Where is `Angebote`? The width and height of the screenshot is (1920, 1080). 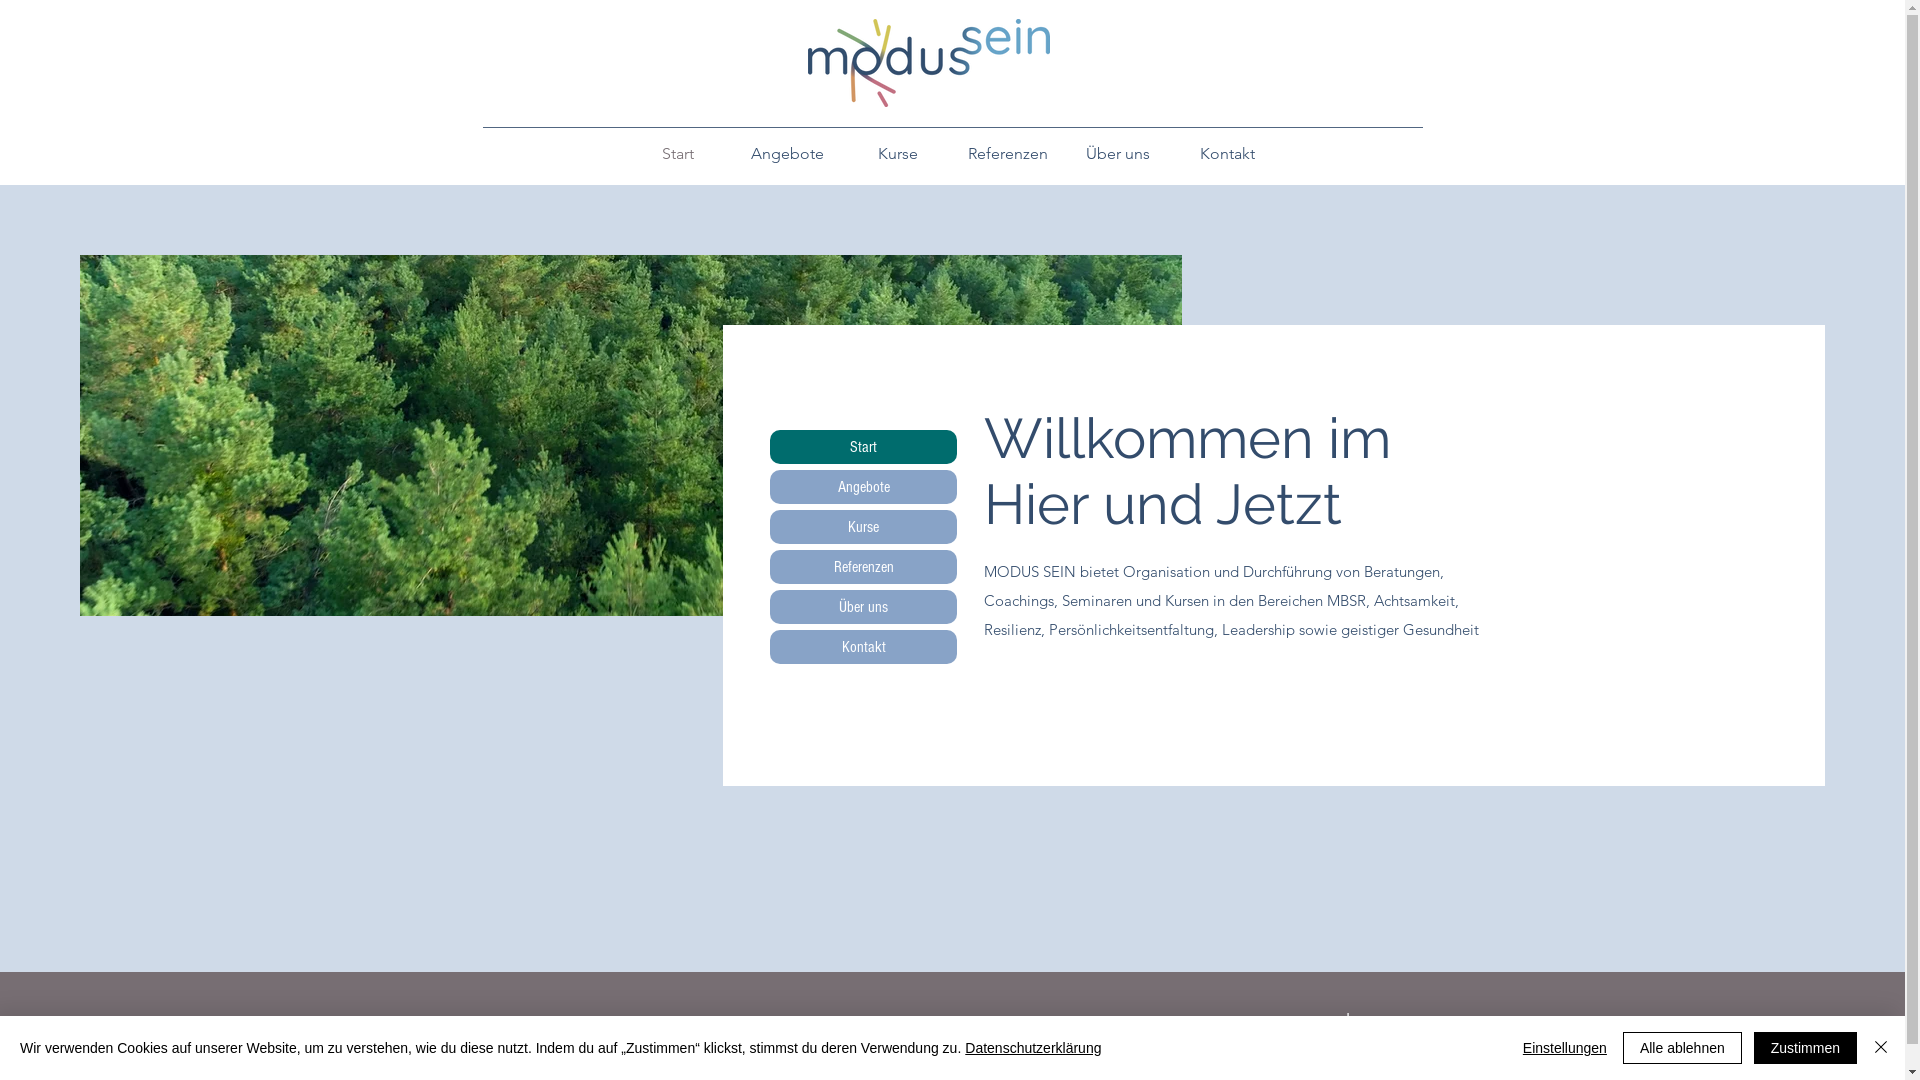
Angebote is located at coordinates (787, 154).